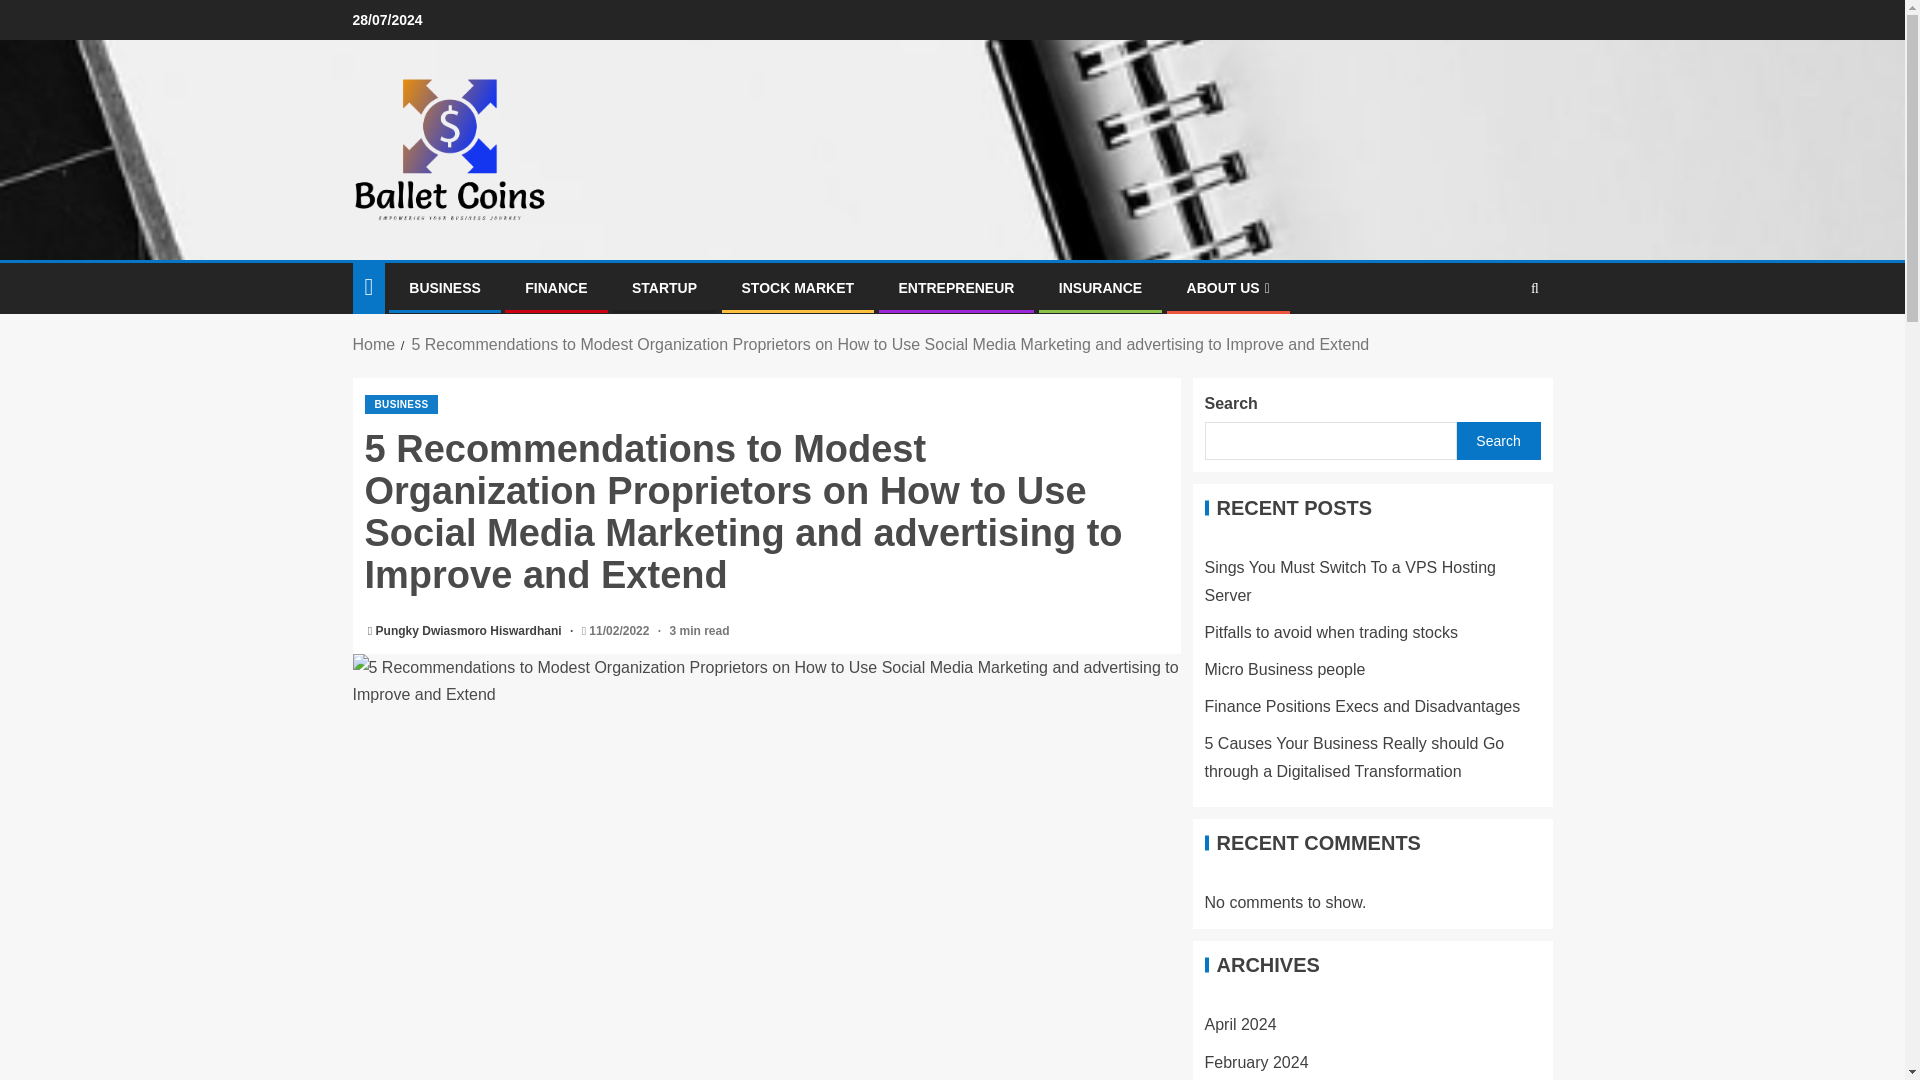  What do you see at coordinates (1497, 441) in the screenshot?
I see `Search` at bounding box center [1497, 441].